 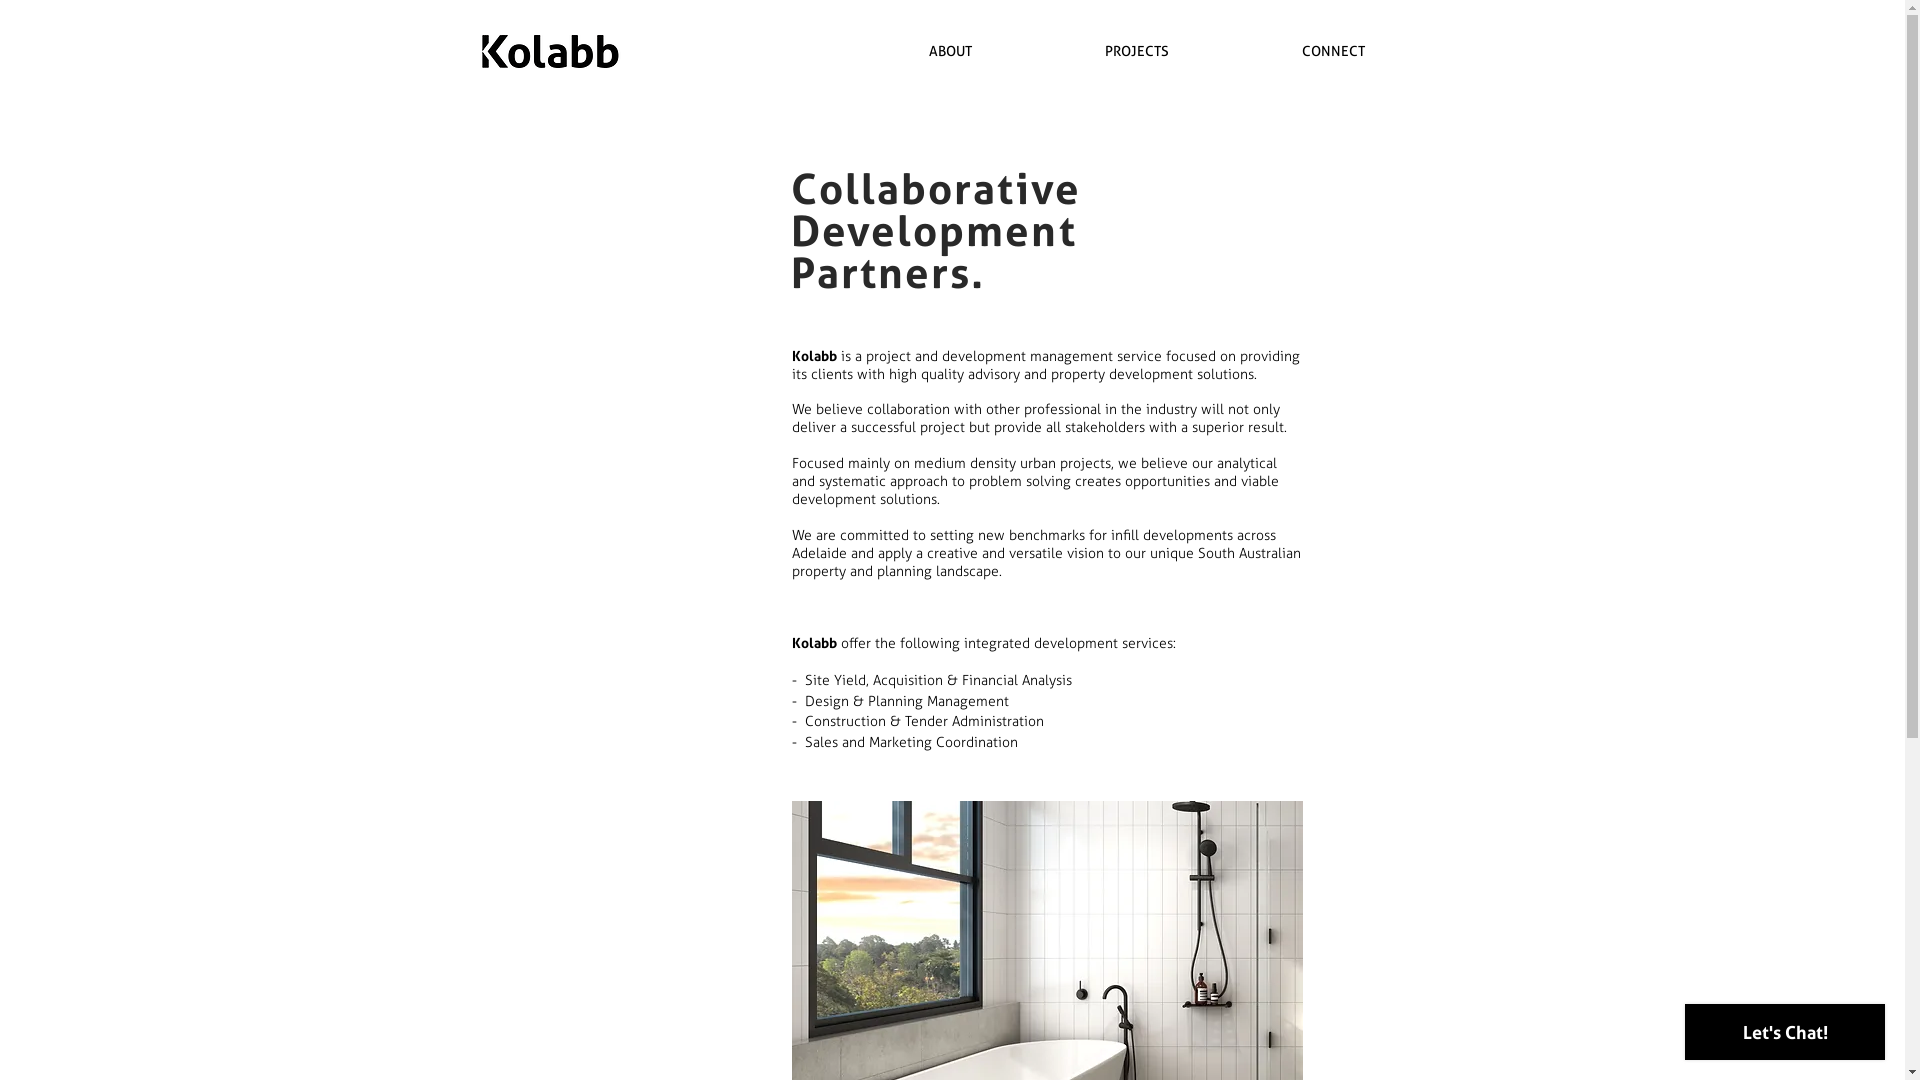 I want to click on PROJECTS, so click(x=1136, y=51).